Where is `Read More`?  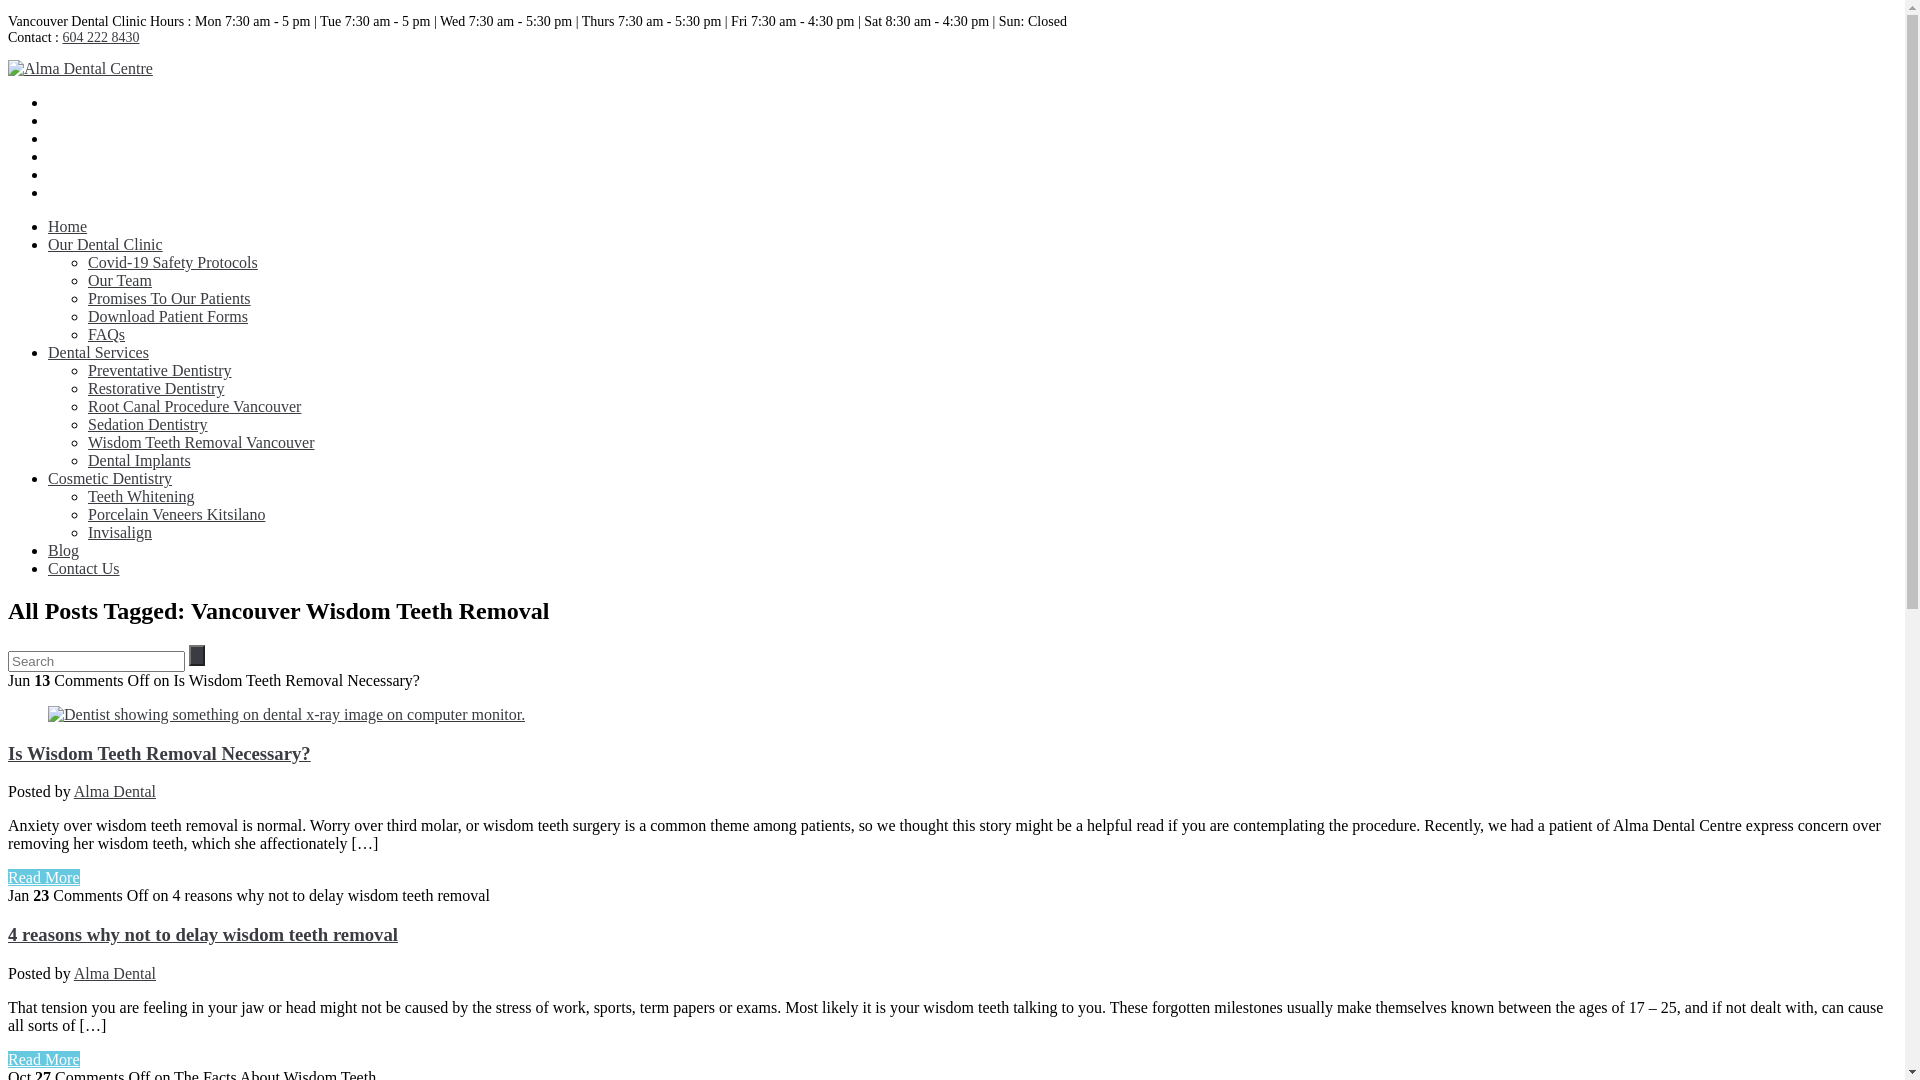
Read More is located at coordinates (44, 878).